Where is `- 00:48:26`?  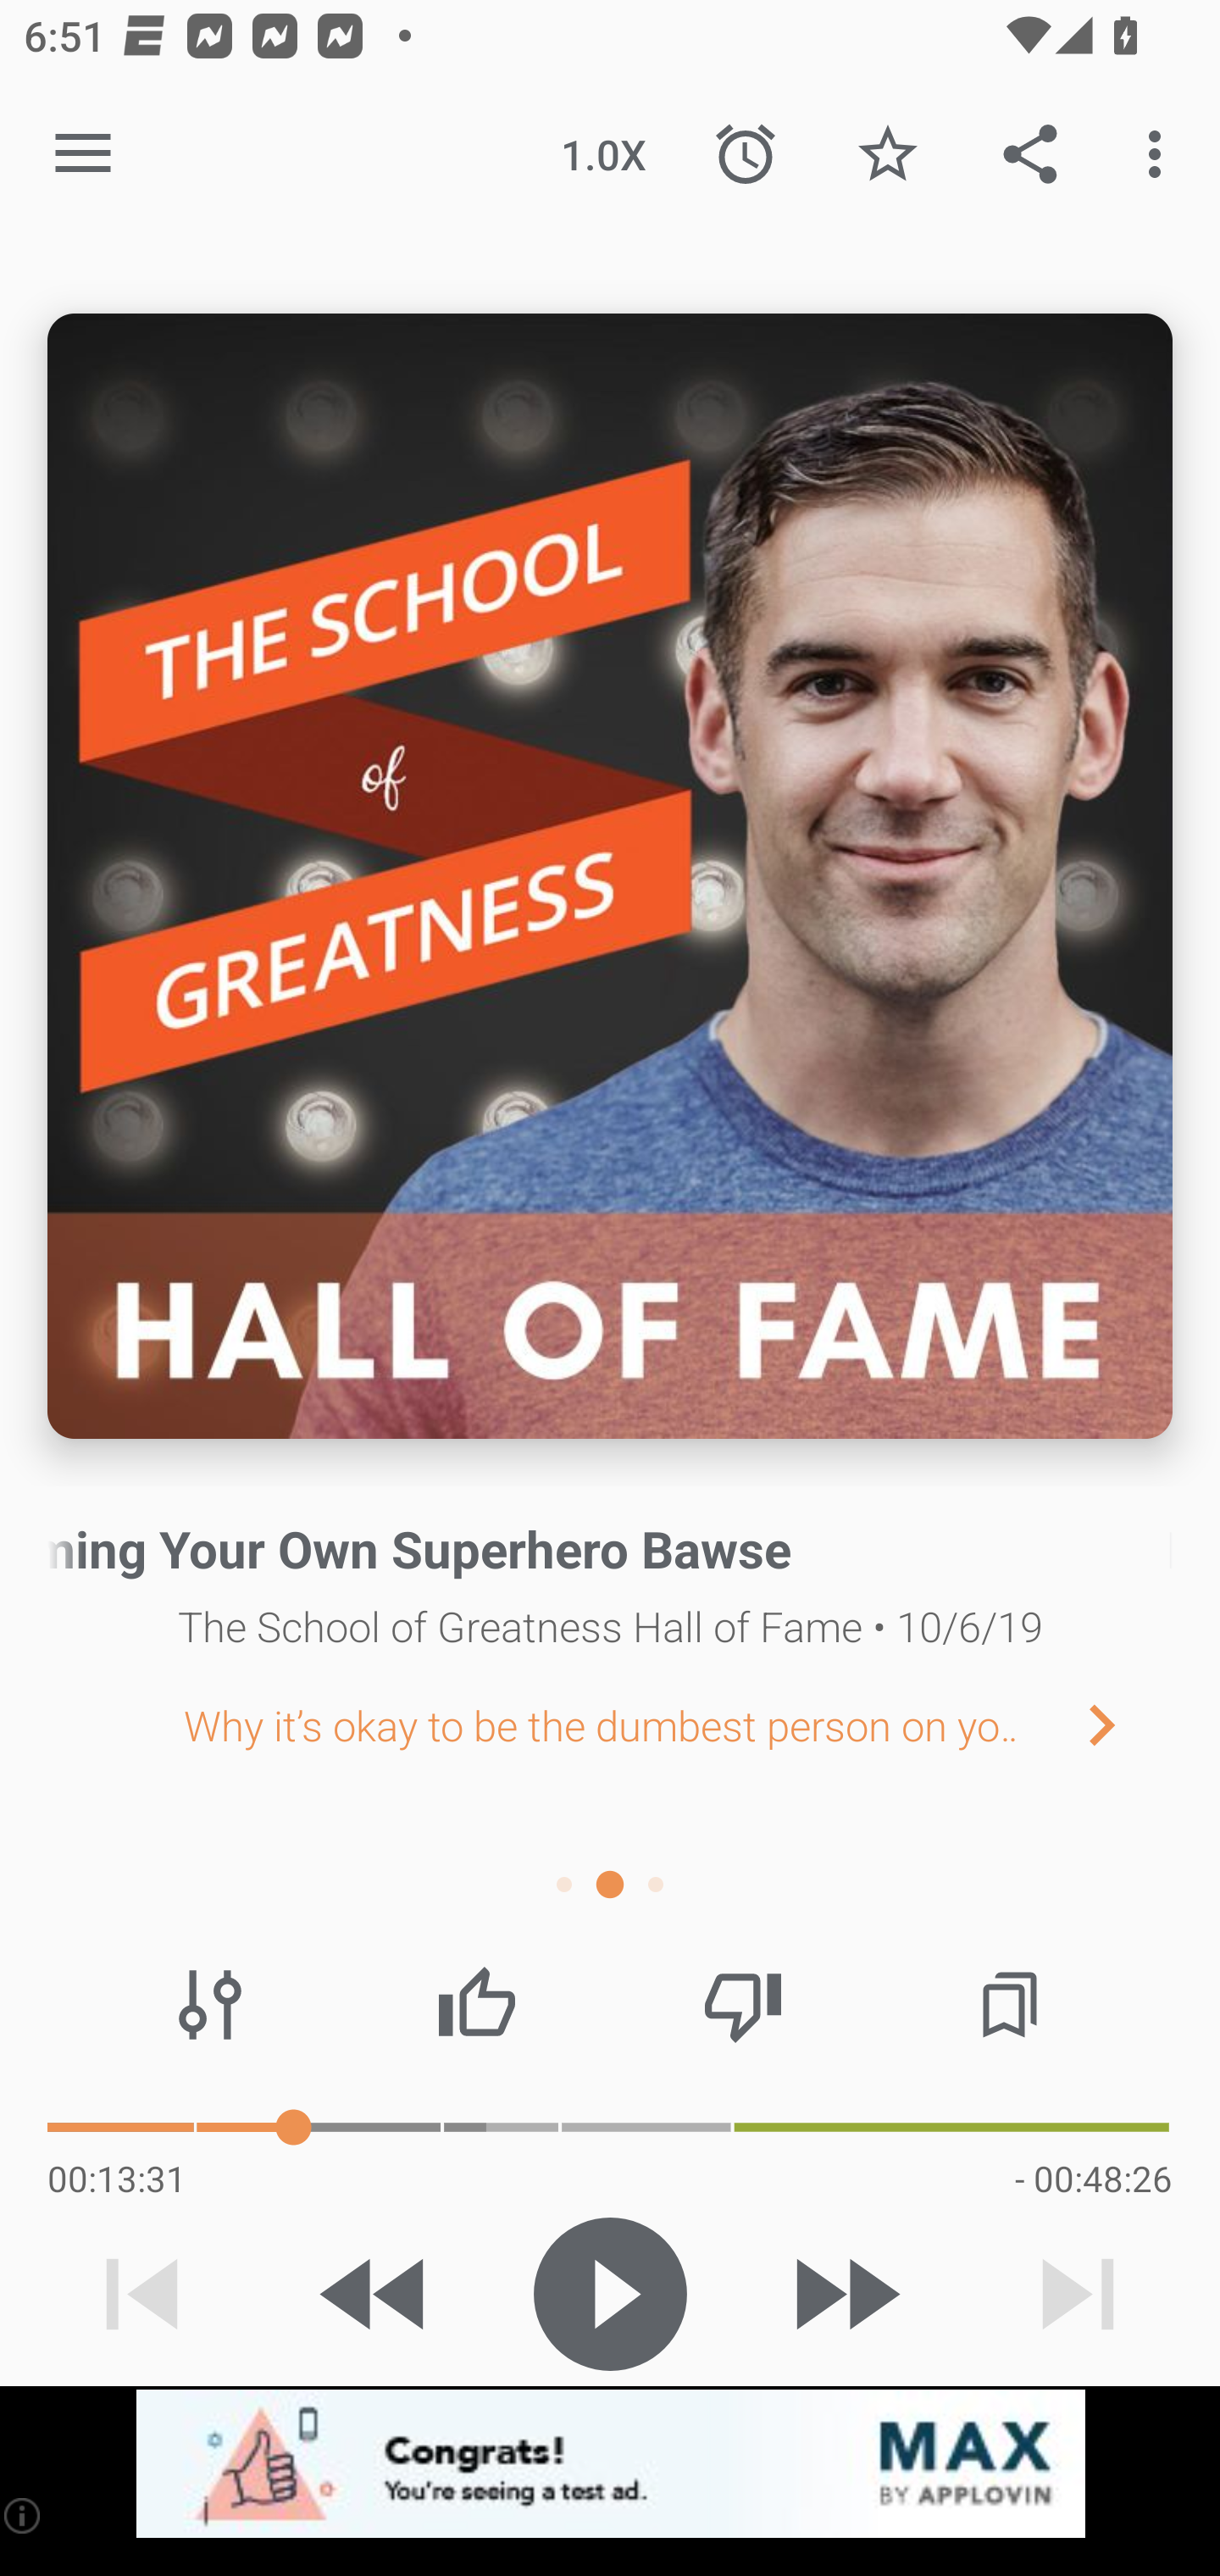 - 00:48:26 is located at coordinates (1093, 2178).